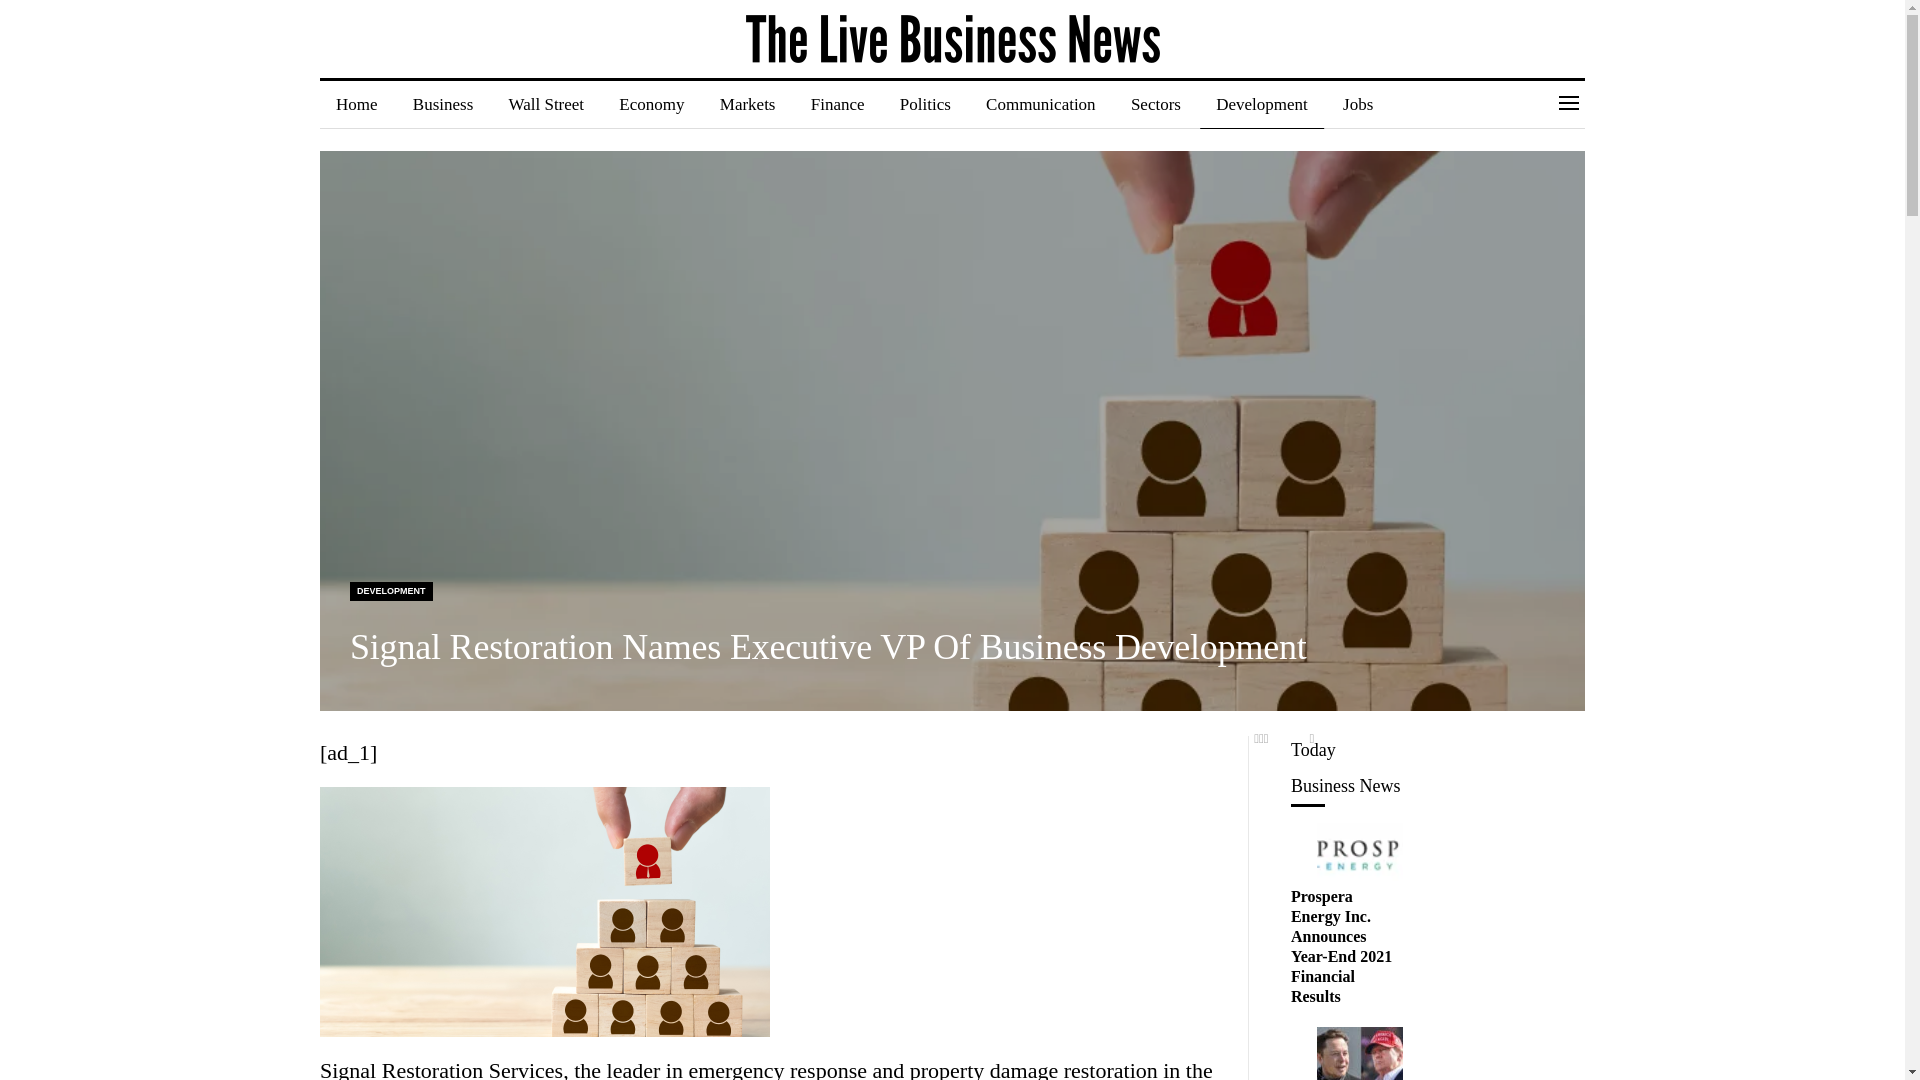  I want to click on Markets, so click(748, 104).